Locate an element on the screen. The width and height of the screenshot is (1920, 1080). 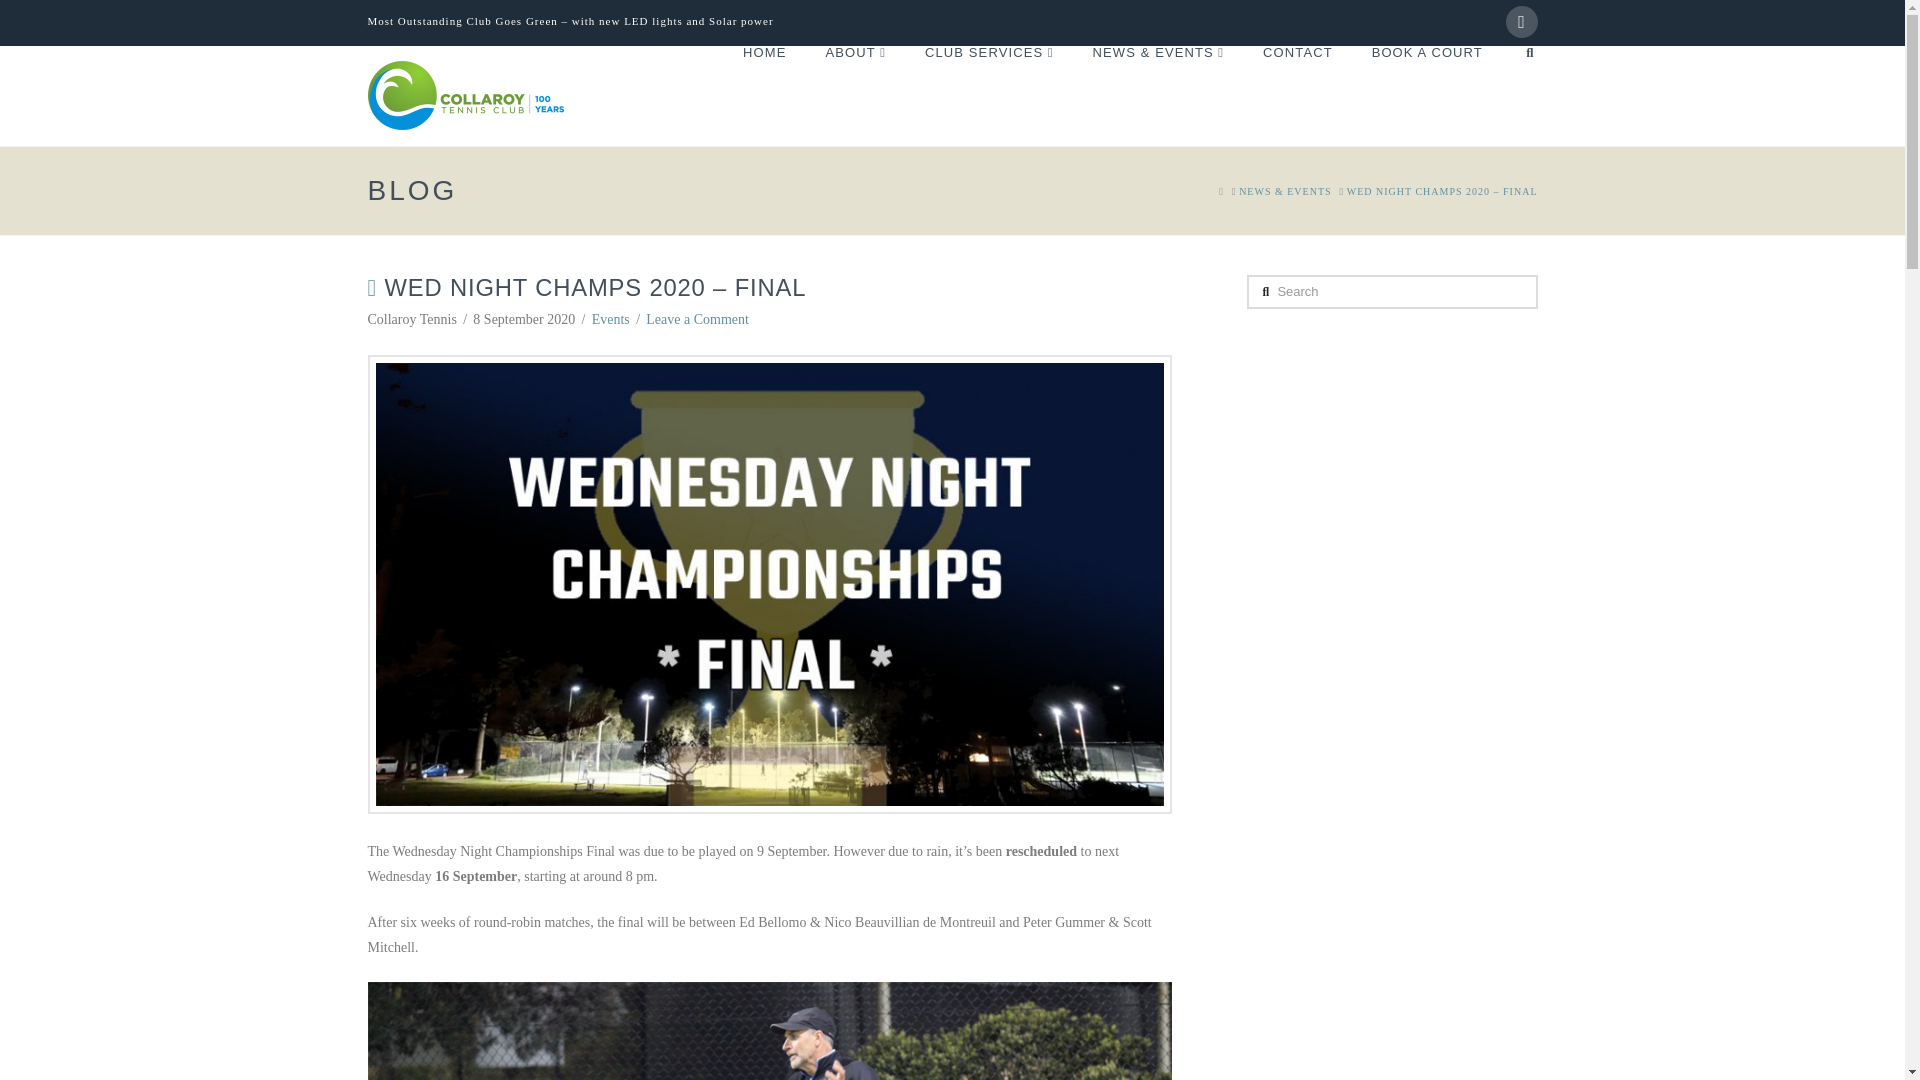
CLUB SERVICES is located at coordinates (988, 96).